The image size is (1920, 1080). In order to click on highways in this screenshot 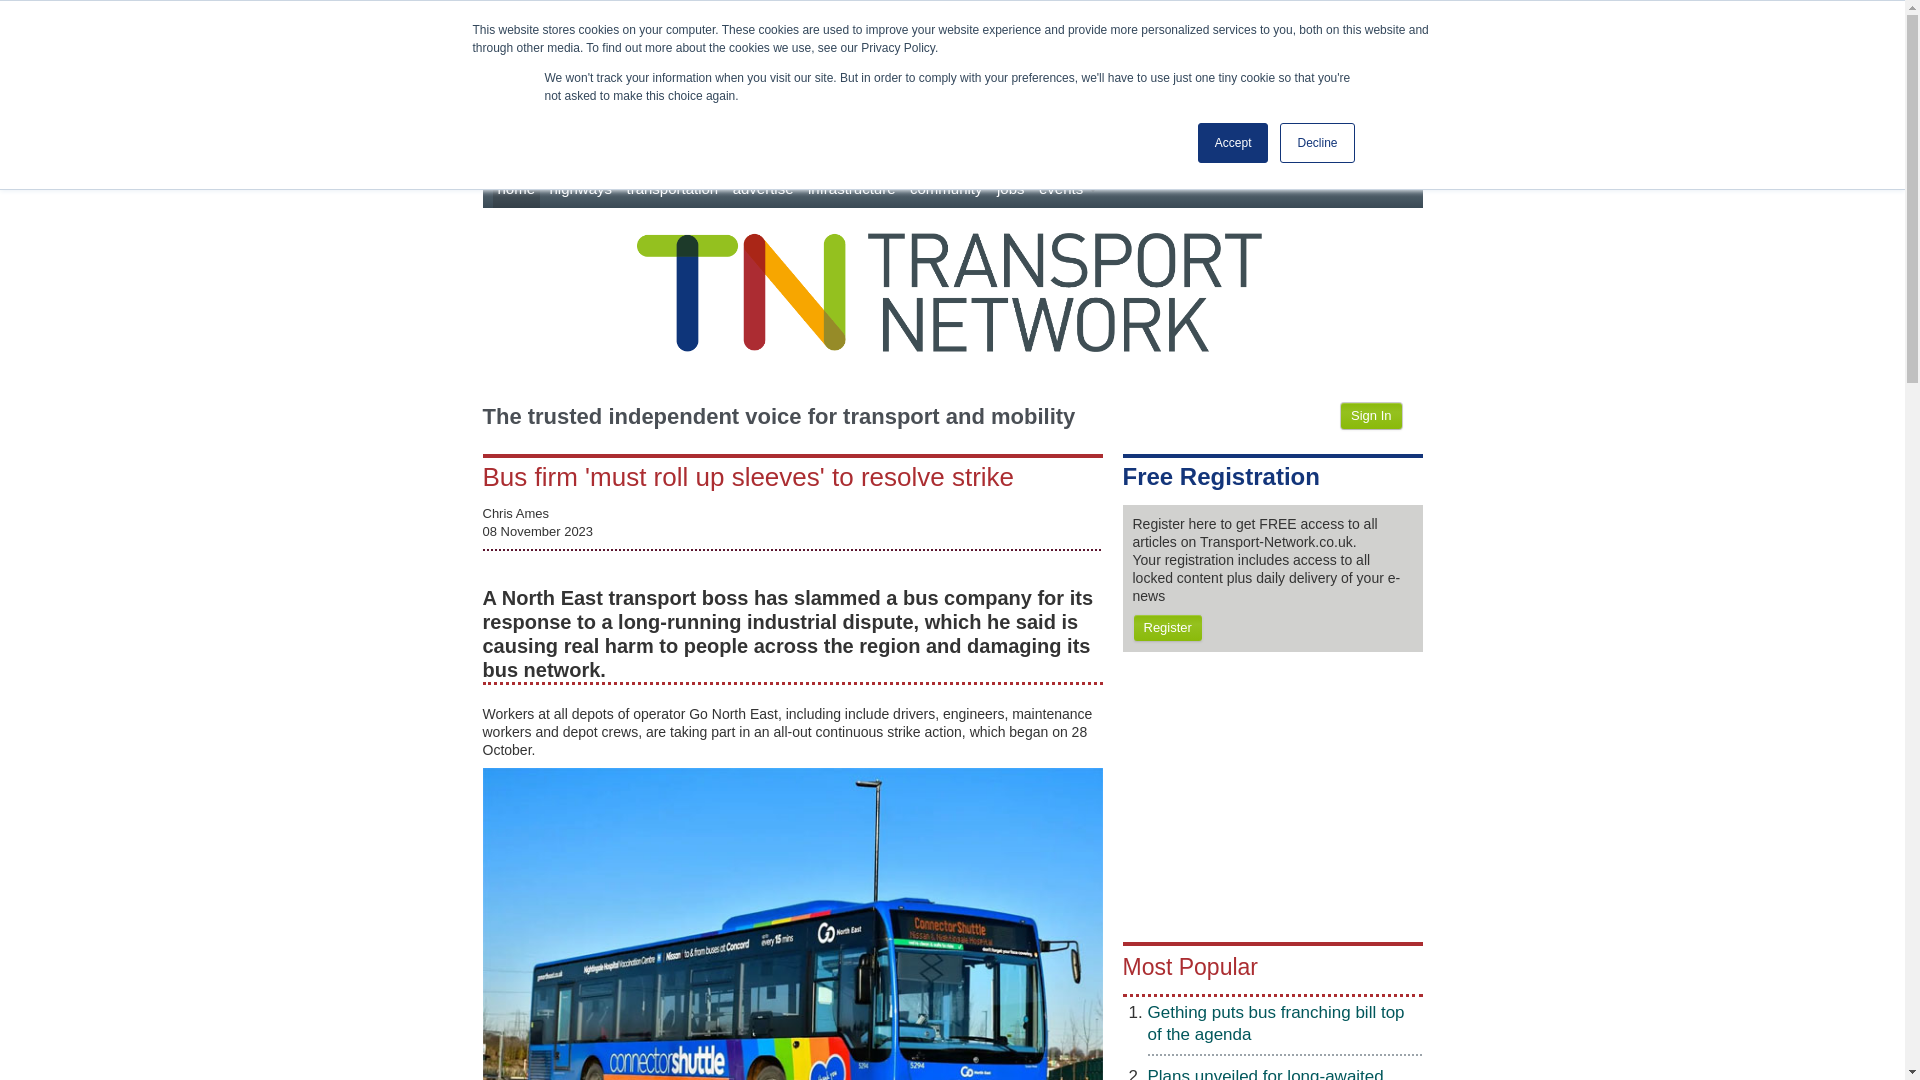, I will do `click(580, 188)`.